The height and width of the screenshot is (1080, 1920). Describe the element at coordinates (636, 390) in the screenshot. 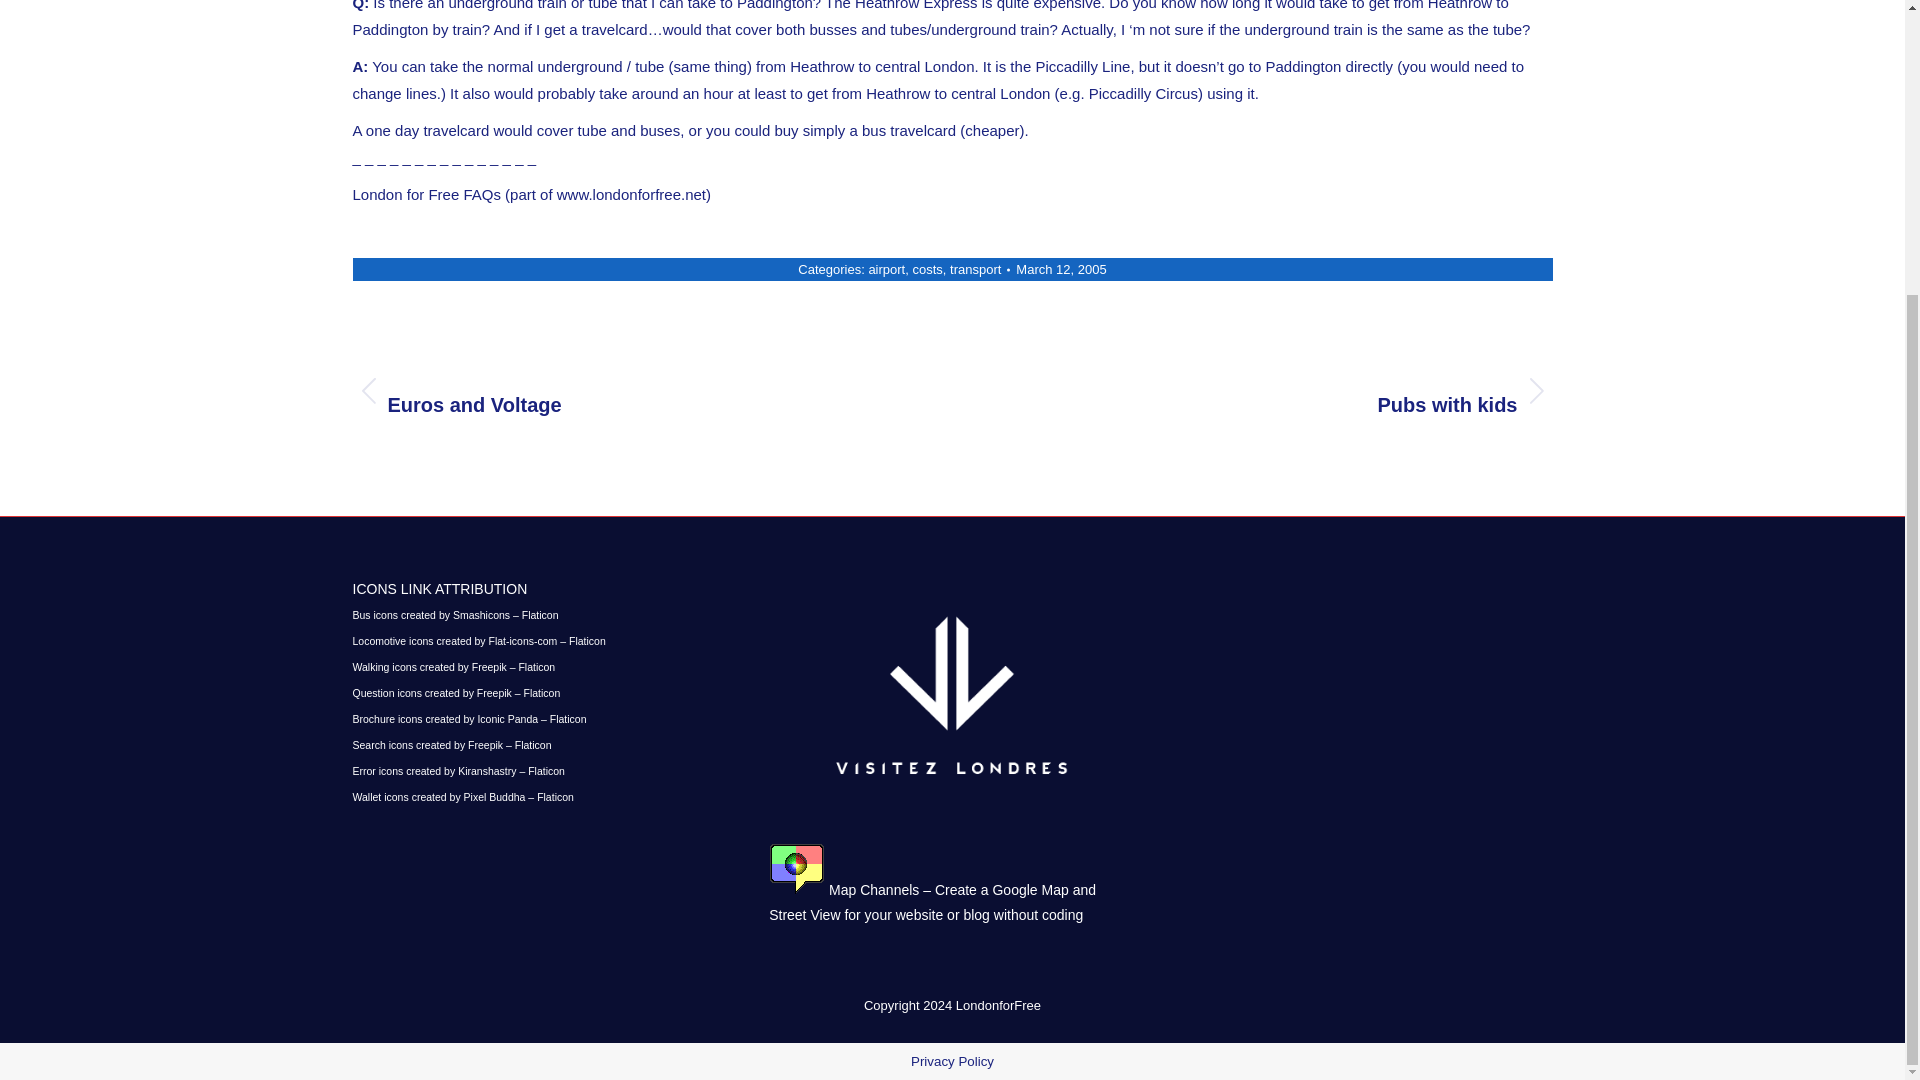

I see `walking icons` at that location.